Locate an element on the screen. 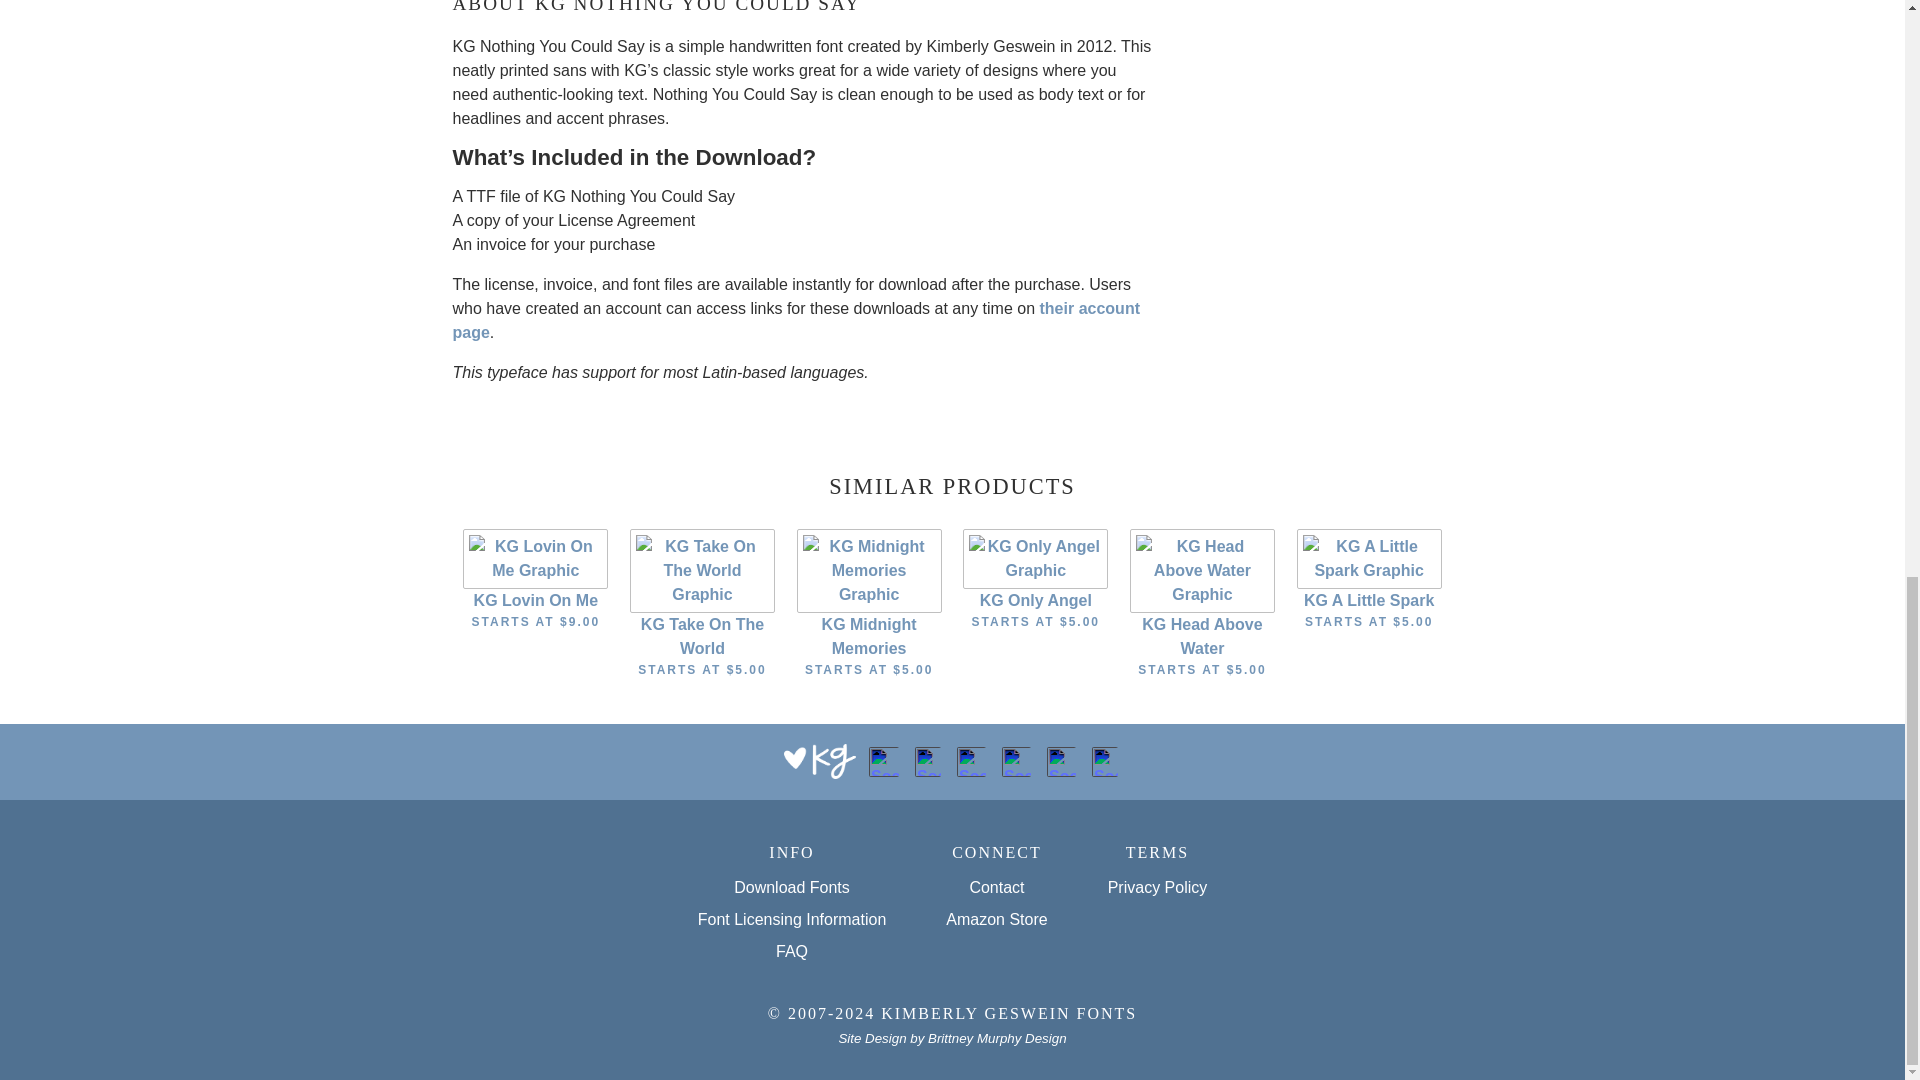  KG Only Angel is located at coordinates (1035, 556).